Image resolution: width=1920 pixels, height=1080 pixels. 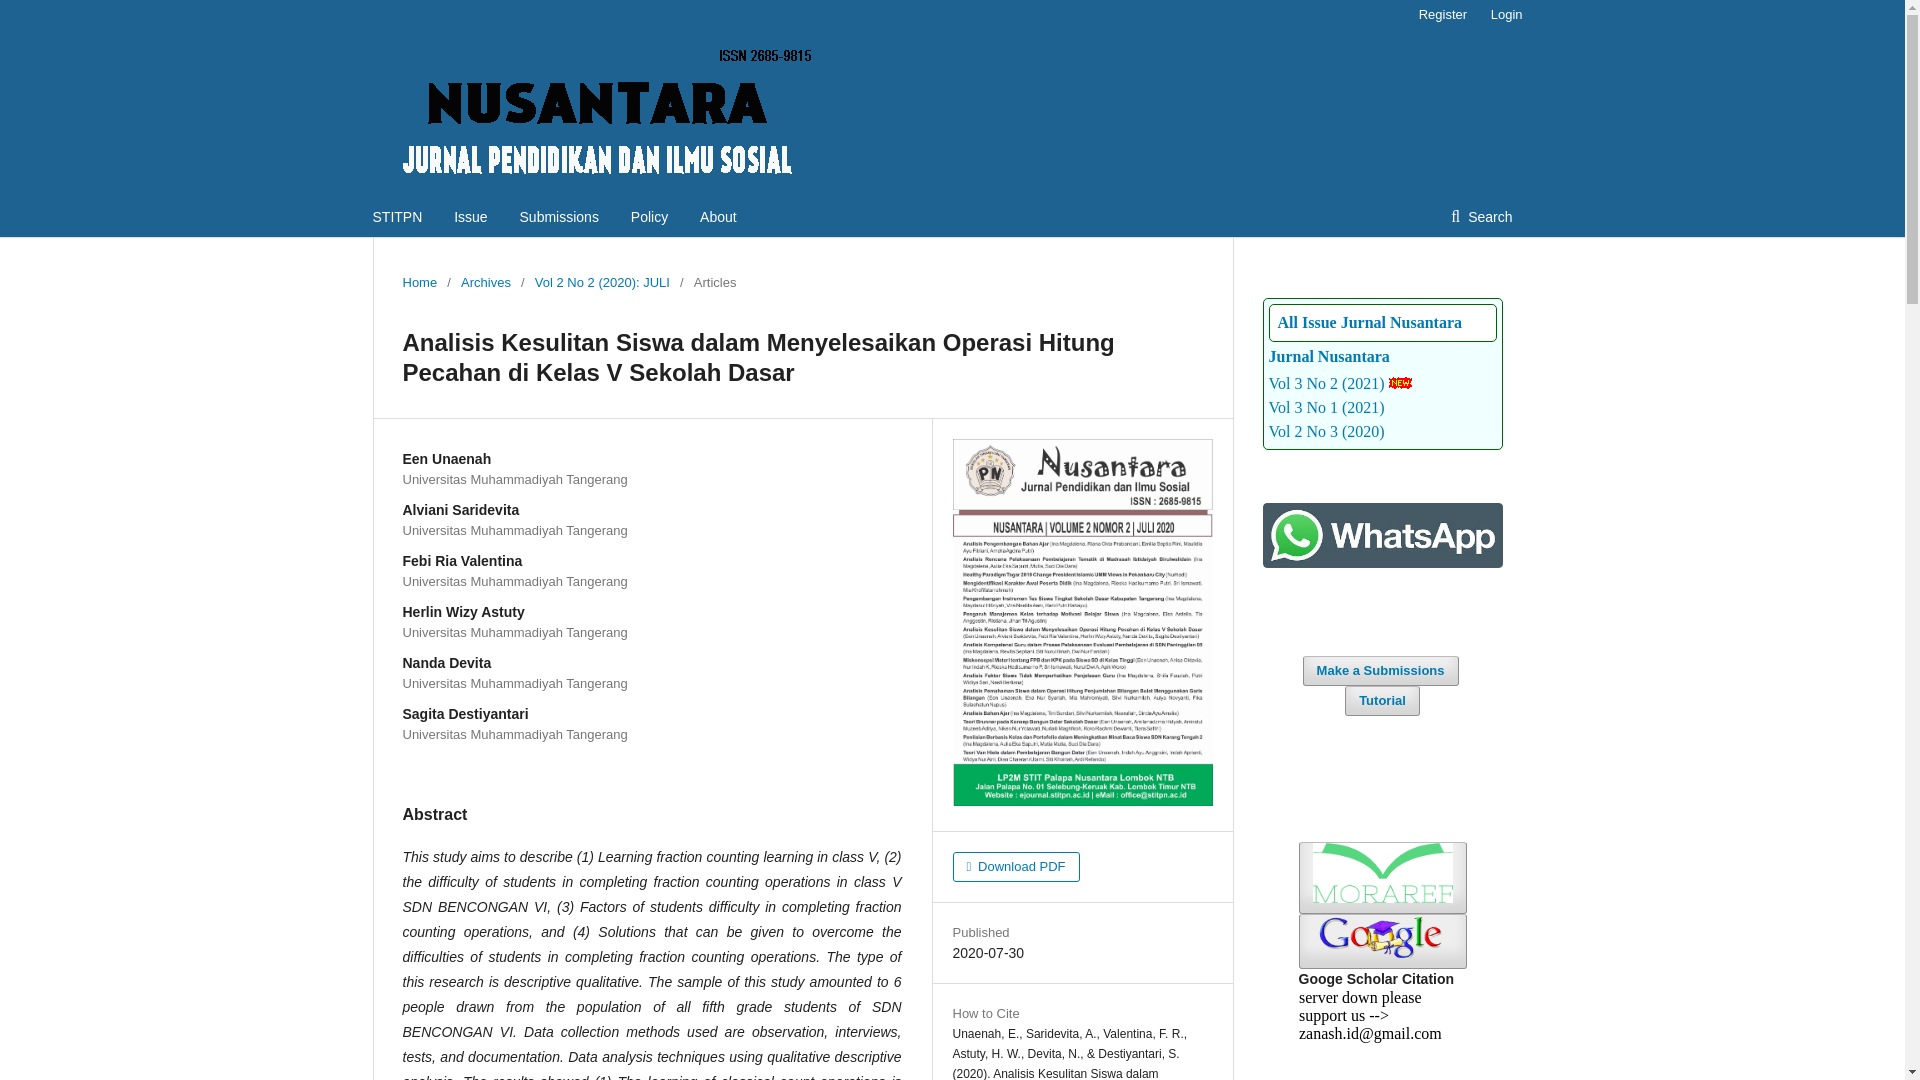 I want to click on Search, so click(x=1481, y=216).